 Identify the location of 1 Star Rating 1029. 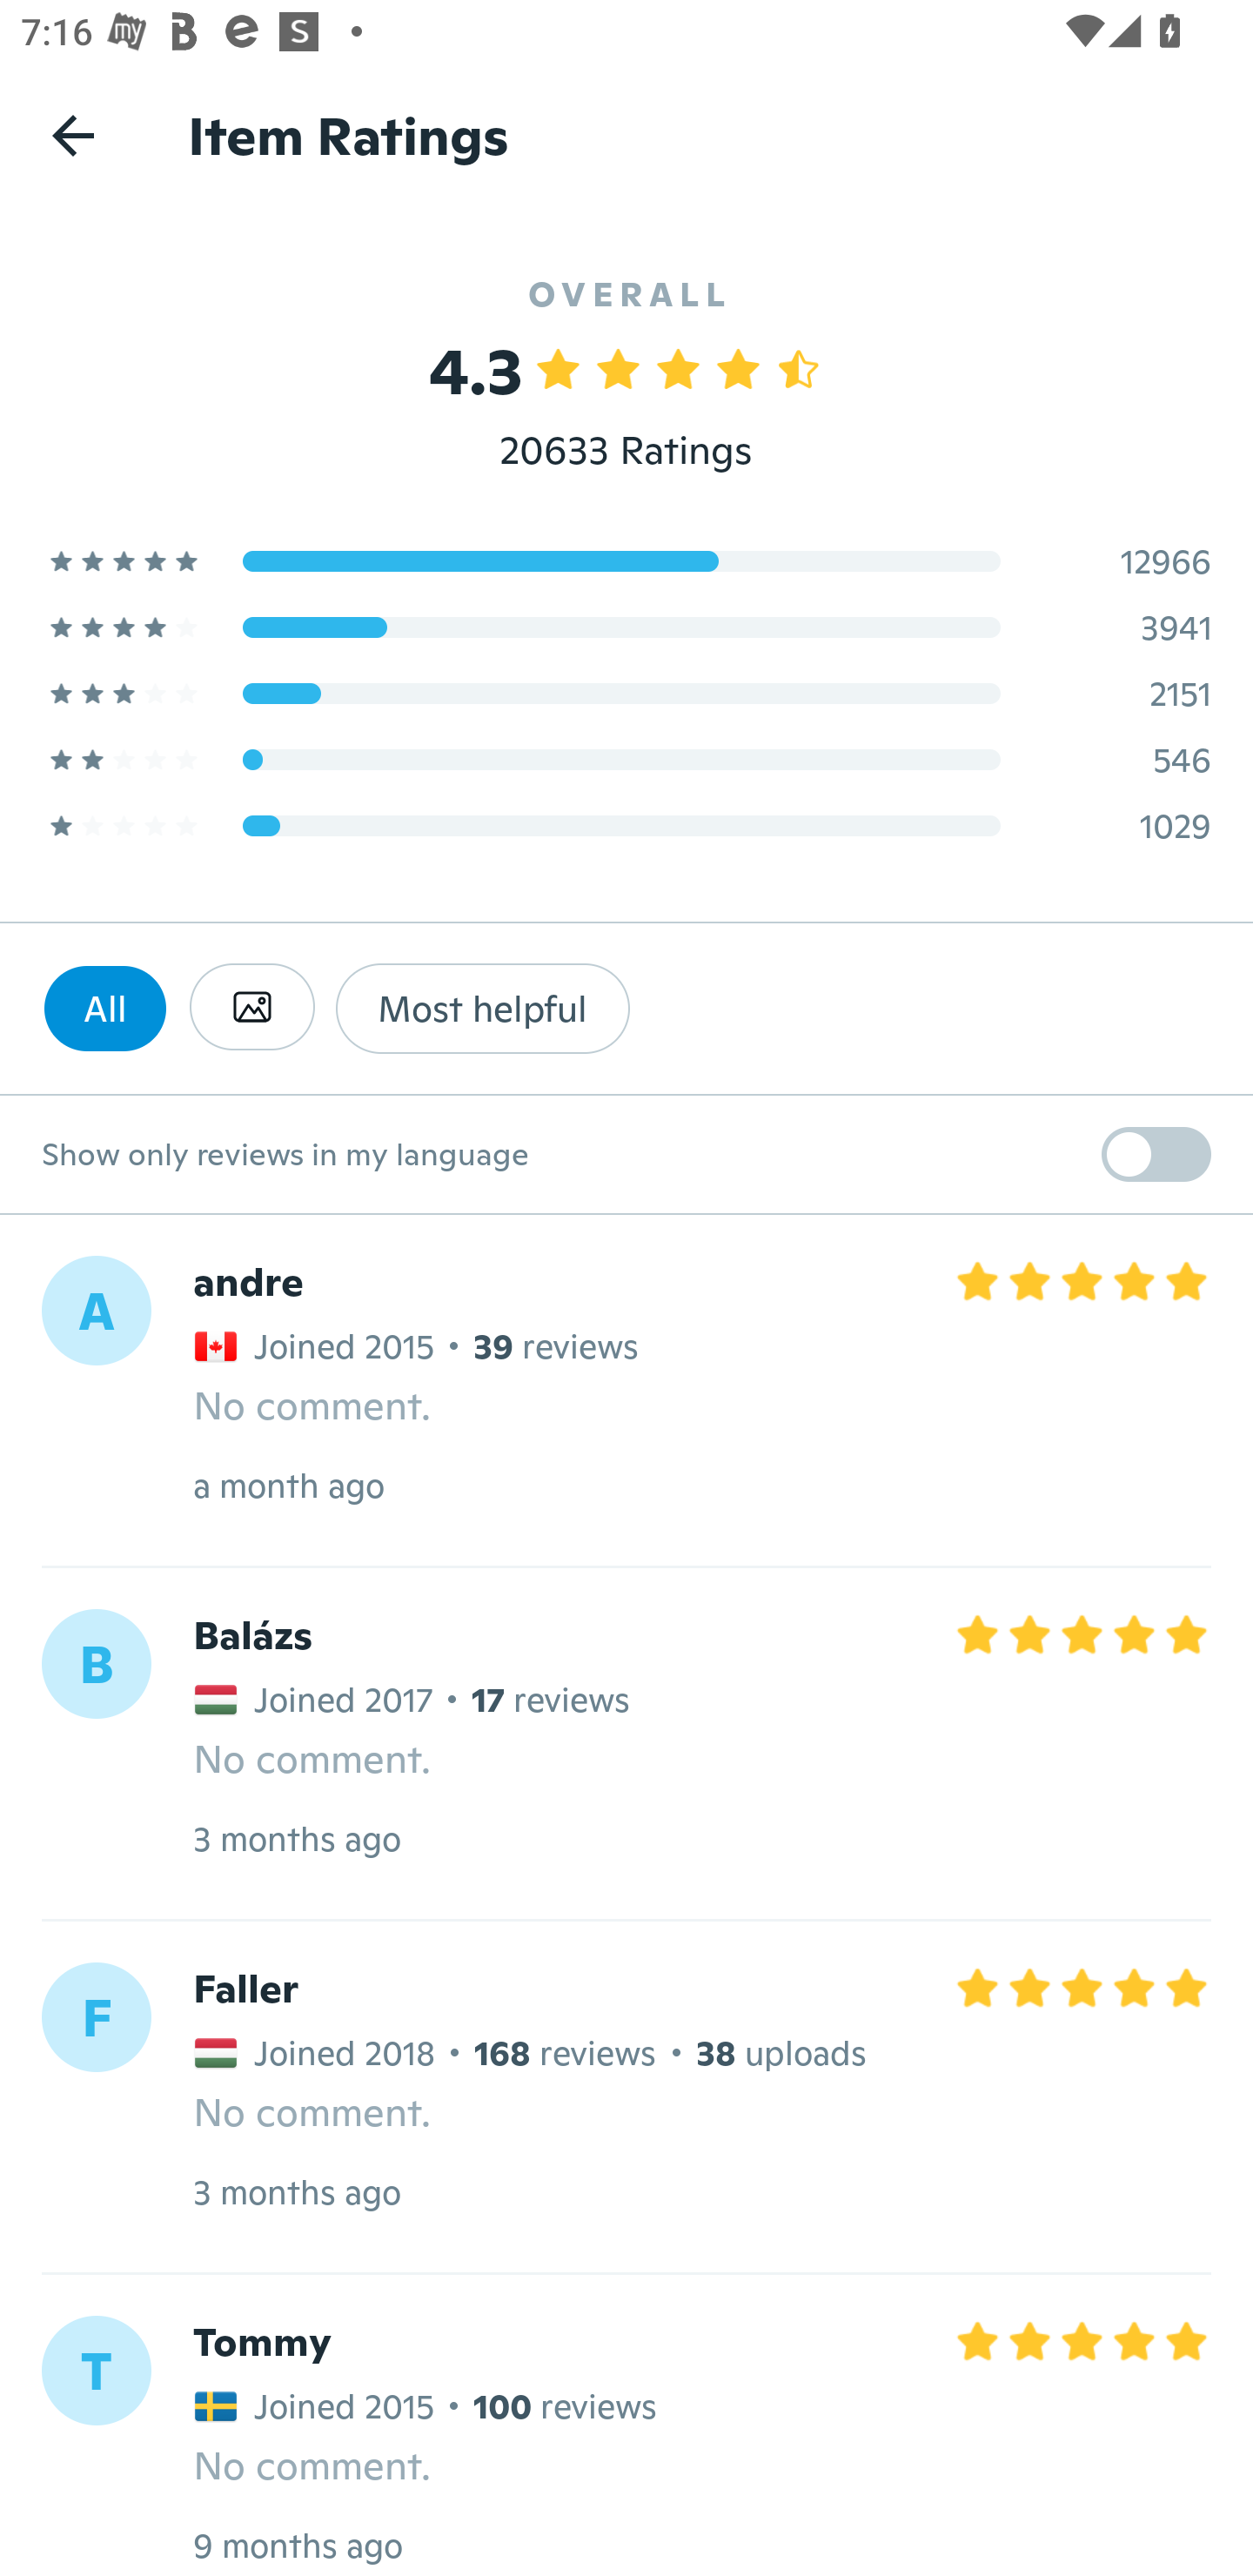
(626, 825).